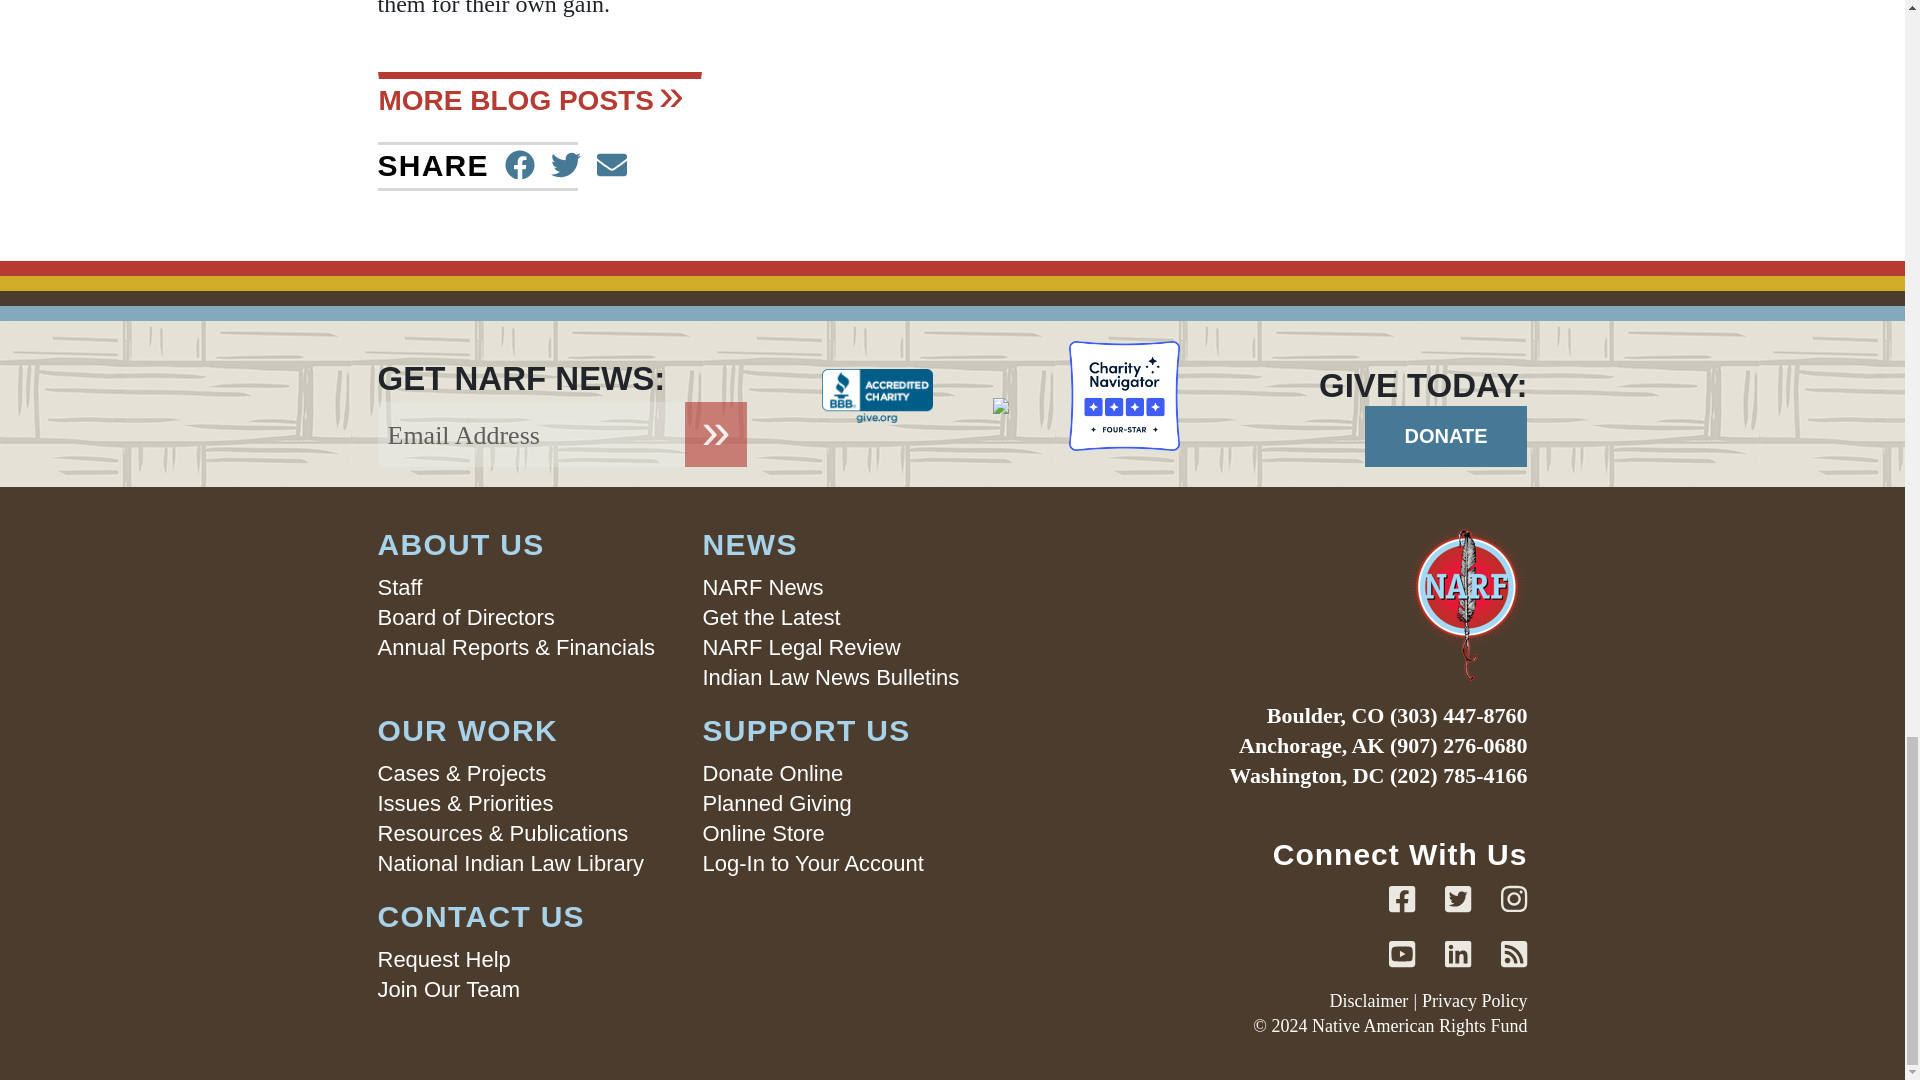  I want to click on Tweet, so click(566, 166).